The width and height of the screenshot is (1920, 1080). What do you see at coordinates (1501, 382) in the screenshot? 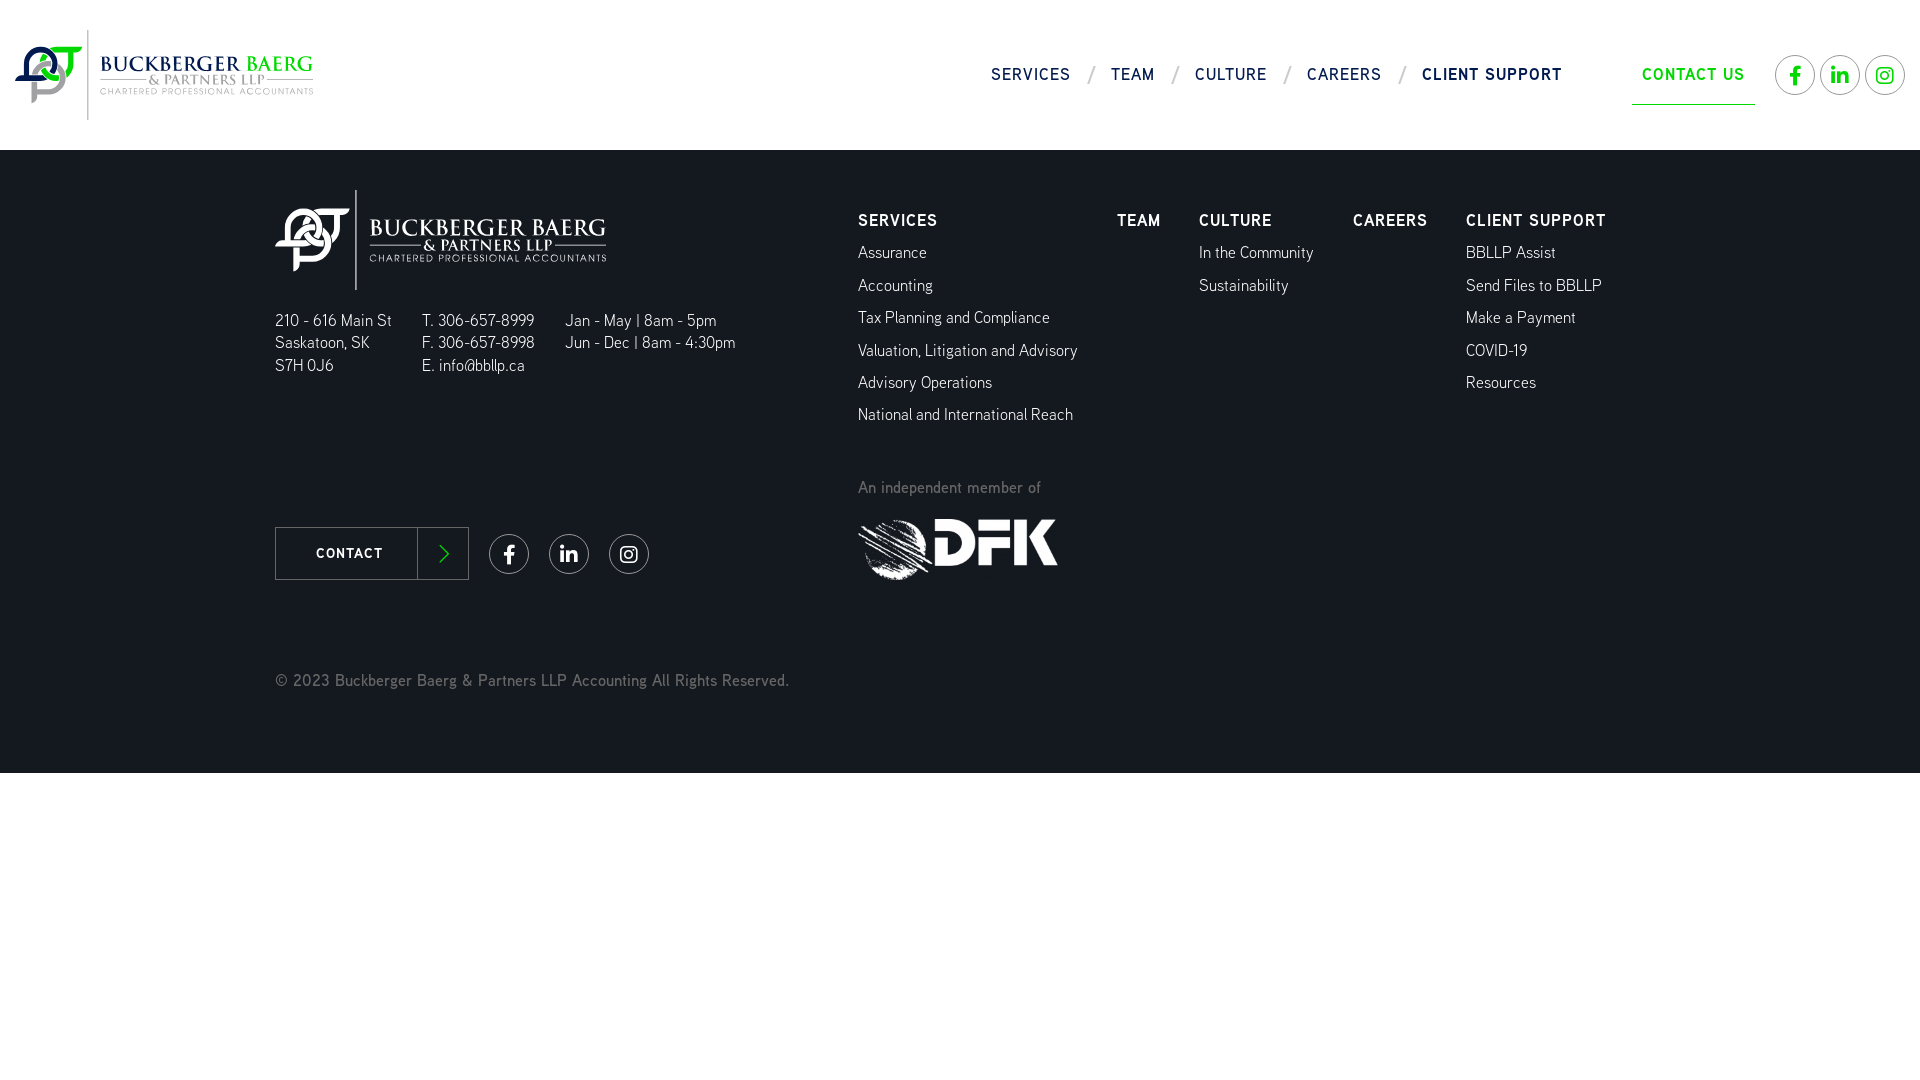
I see `Resources` at bounding box center [1501, 382].